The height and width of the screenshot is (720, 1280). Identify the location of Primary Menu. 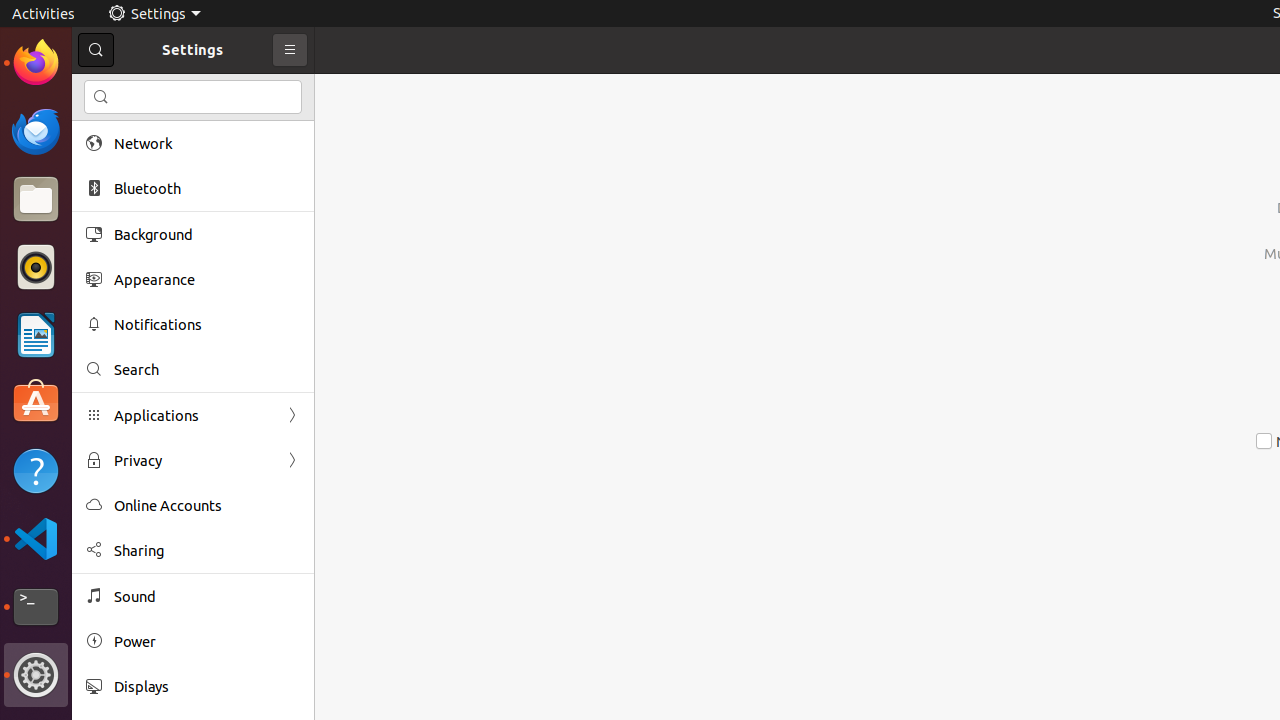
(290, 50).